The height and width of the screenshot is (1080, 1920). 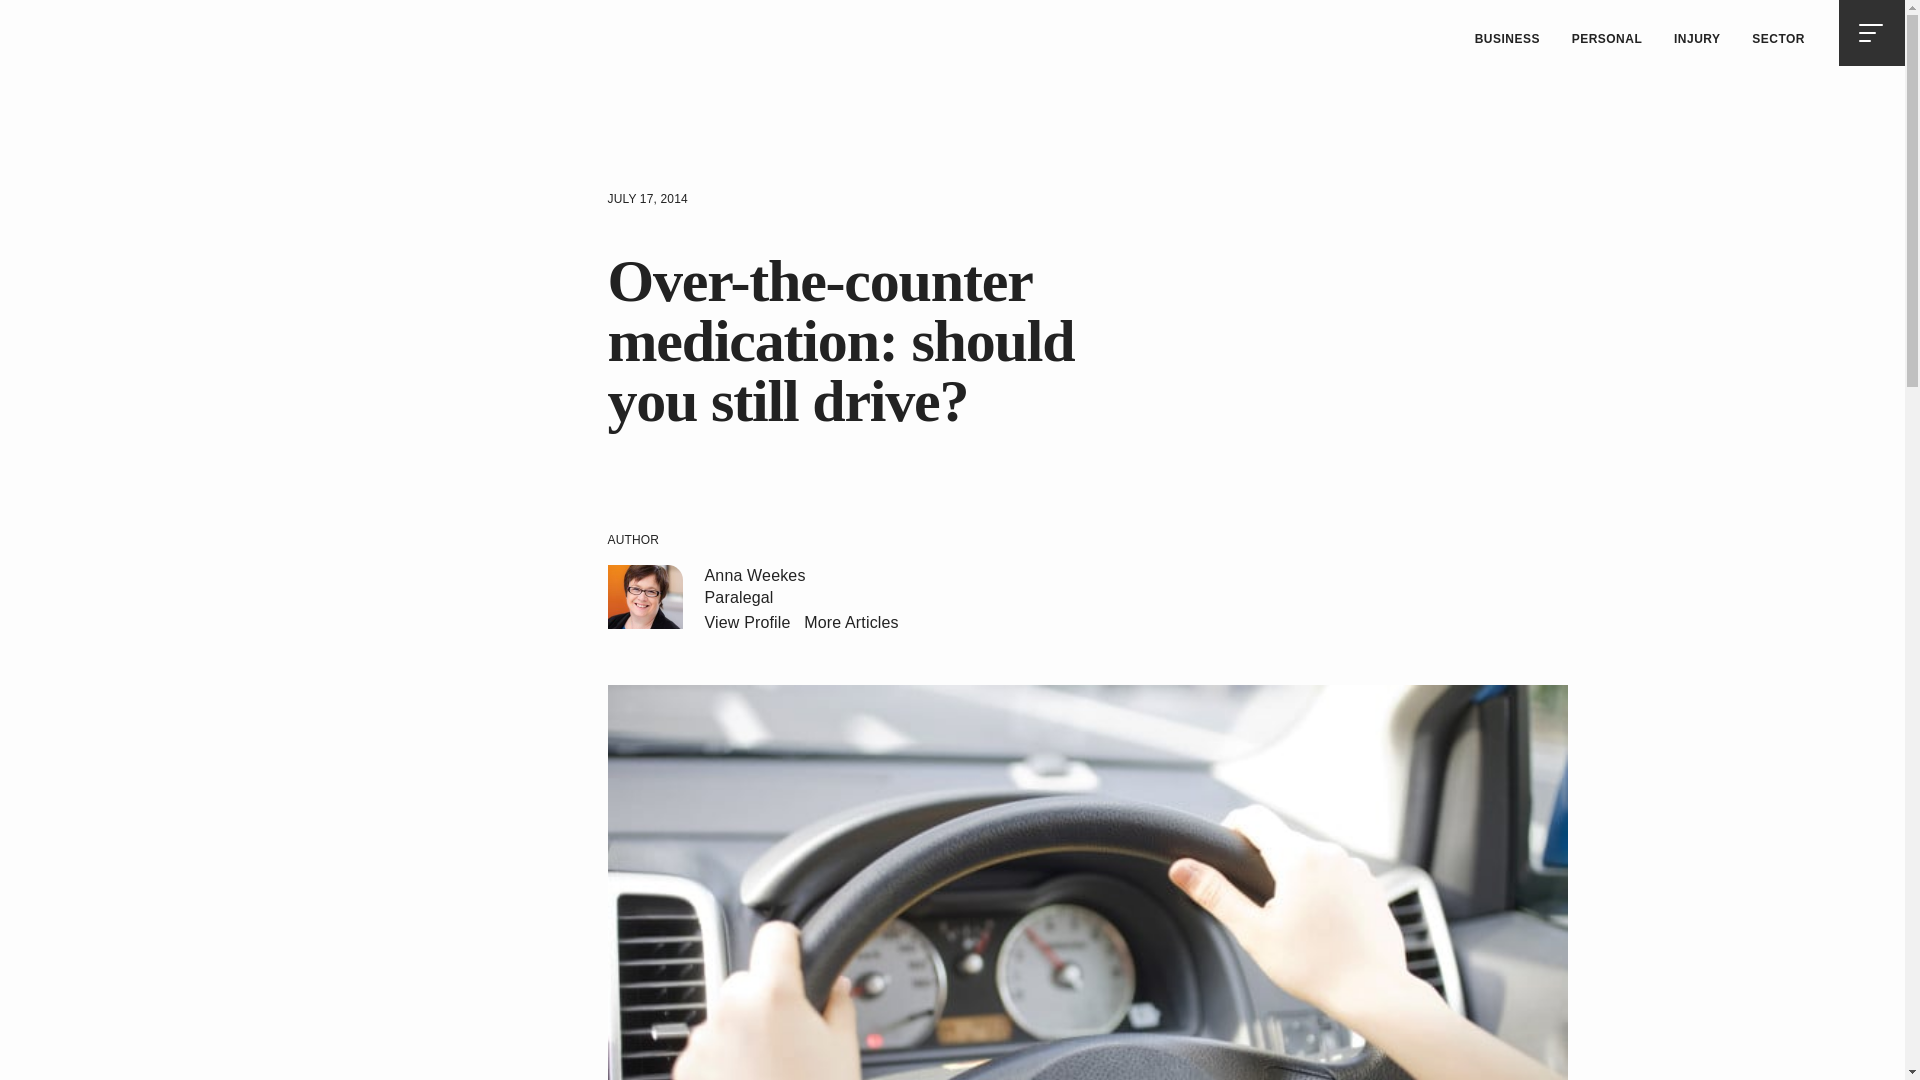 I want to click on PERSONAL, so click(x=1606, y=40).